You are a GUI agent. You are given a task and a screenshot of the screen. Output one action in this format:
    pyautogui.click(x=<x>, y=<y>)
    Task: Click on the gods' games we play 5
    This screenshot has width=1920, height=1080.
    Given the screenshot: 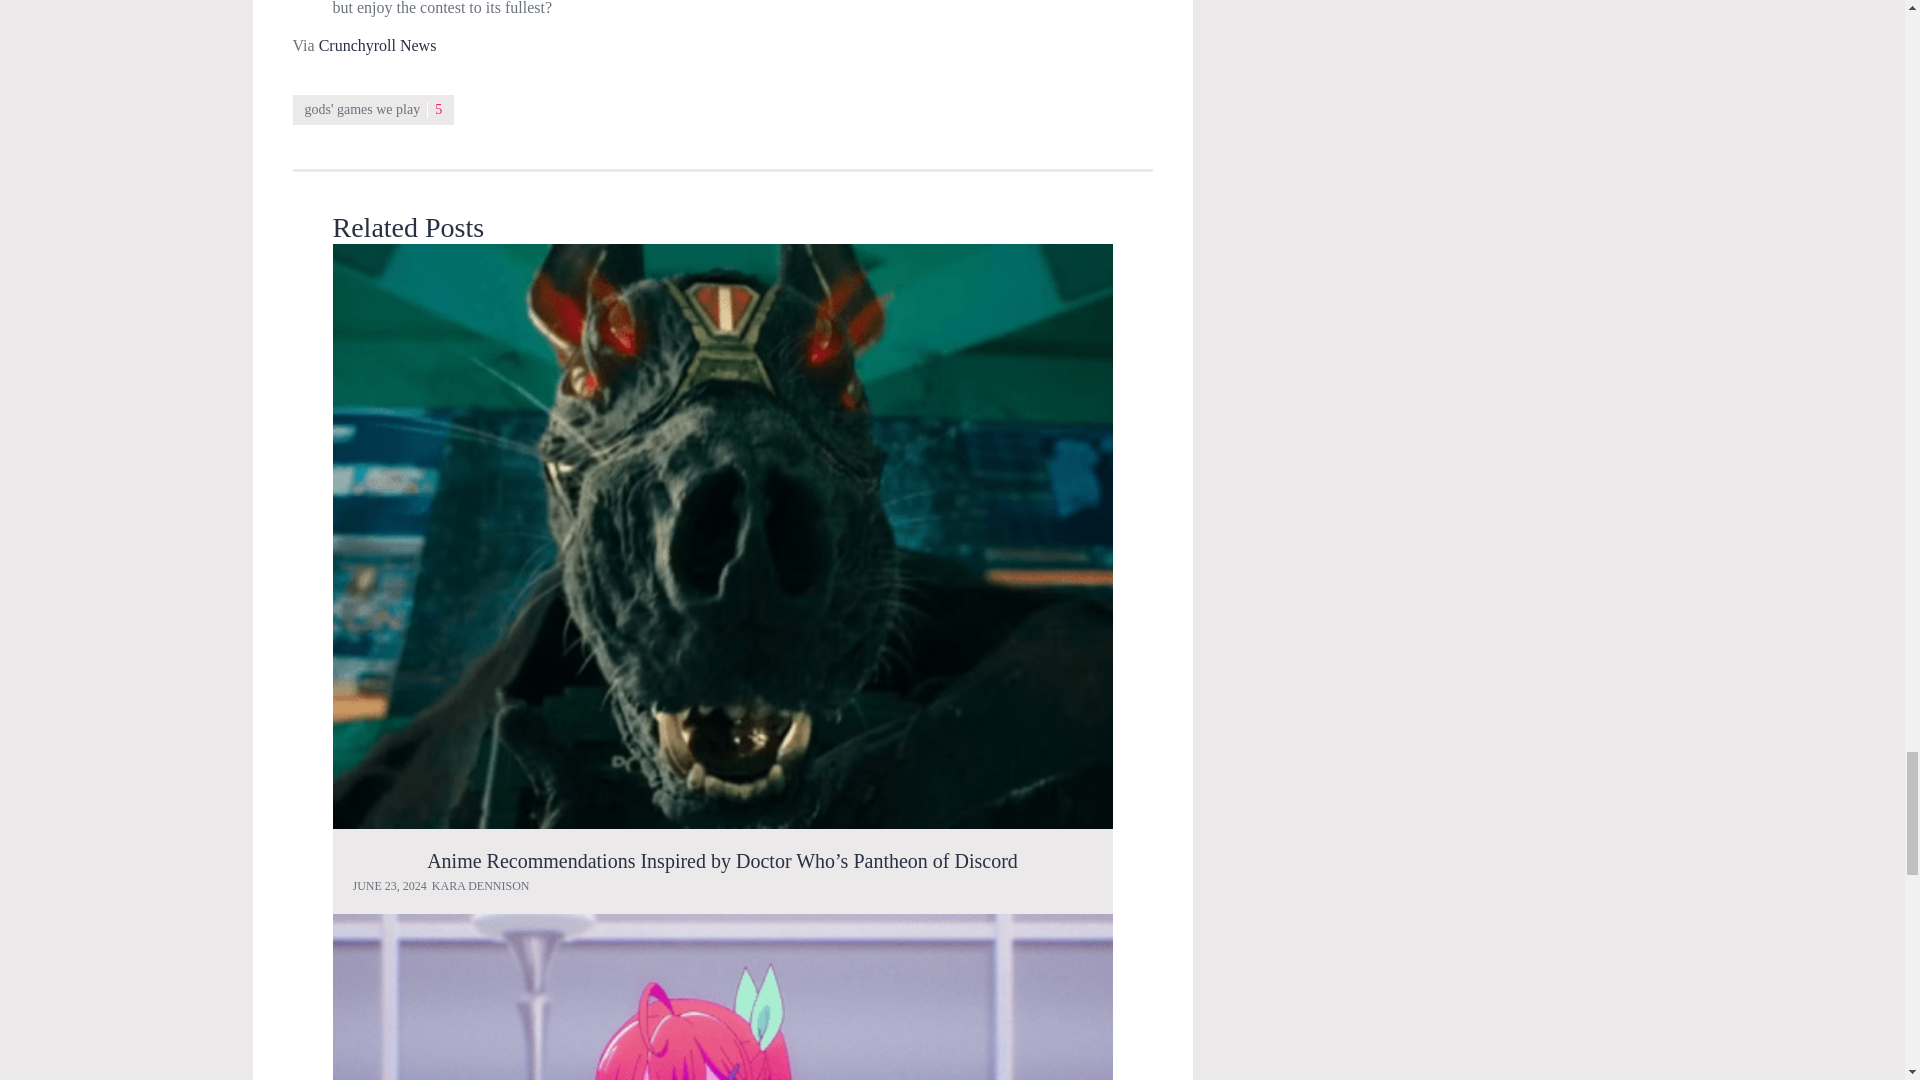 What is the action you would take?
    pyautogui.click(x=372, y=110)
    